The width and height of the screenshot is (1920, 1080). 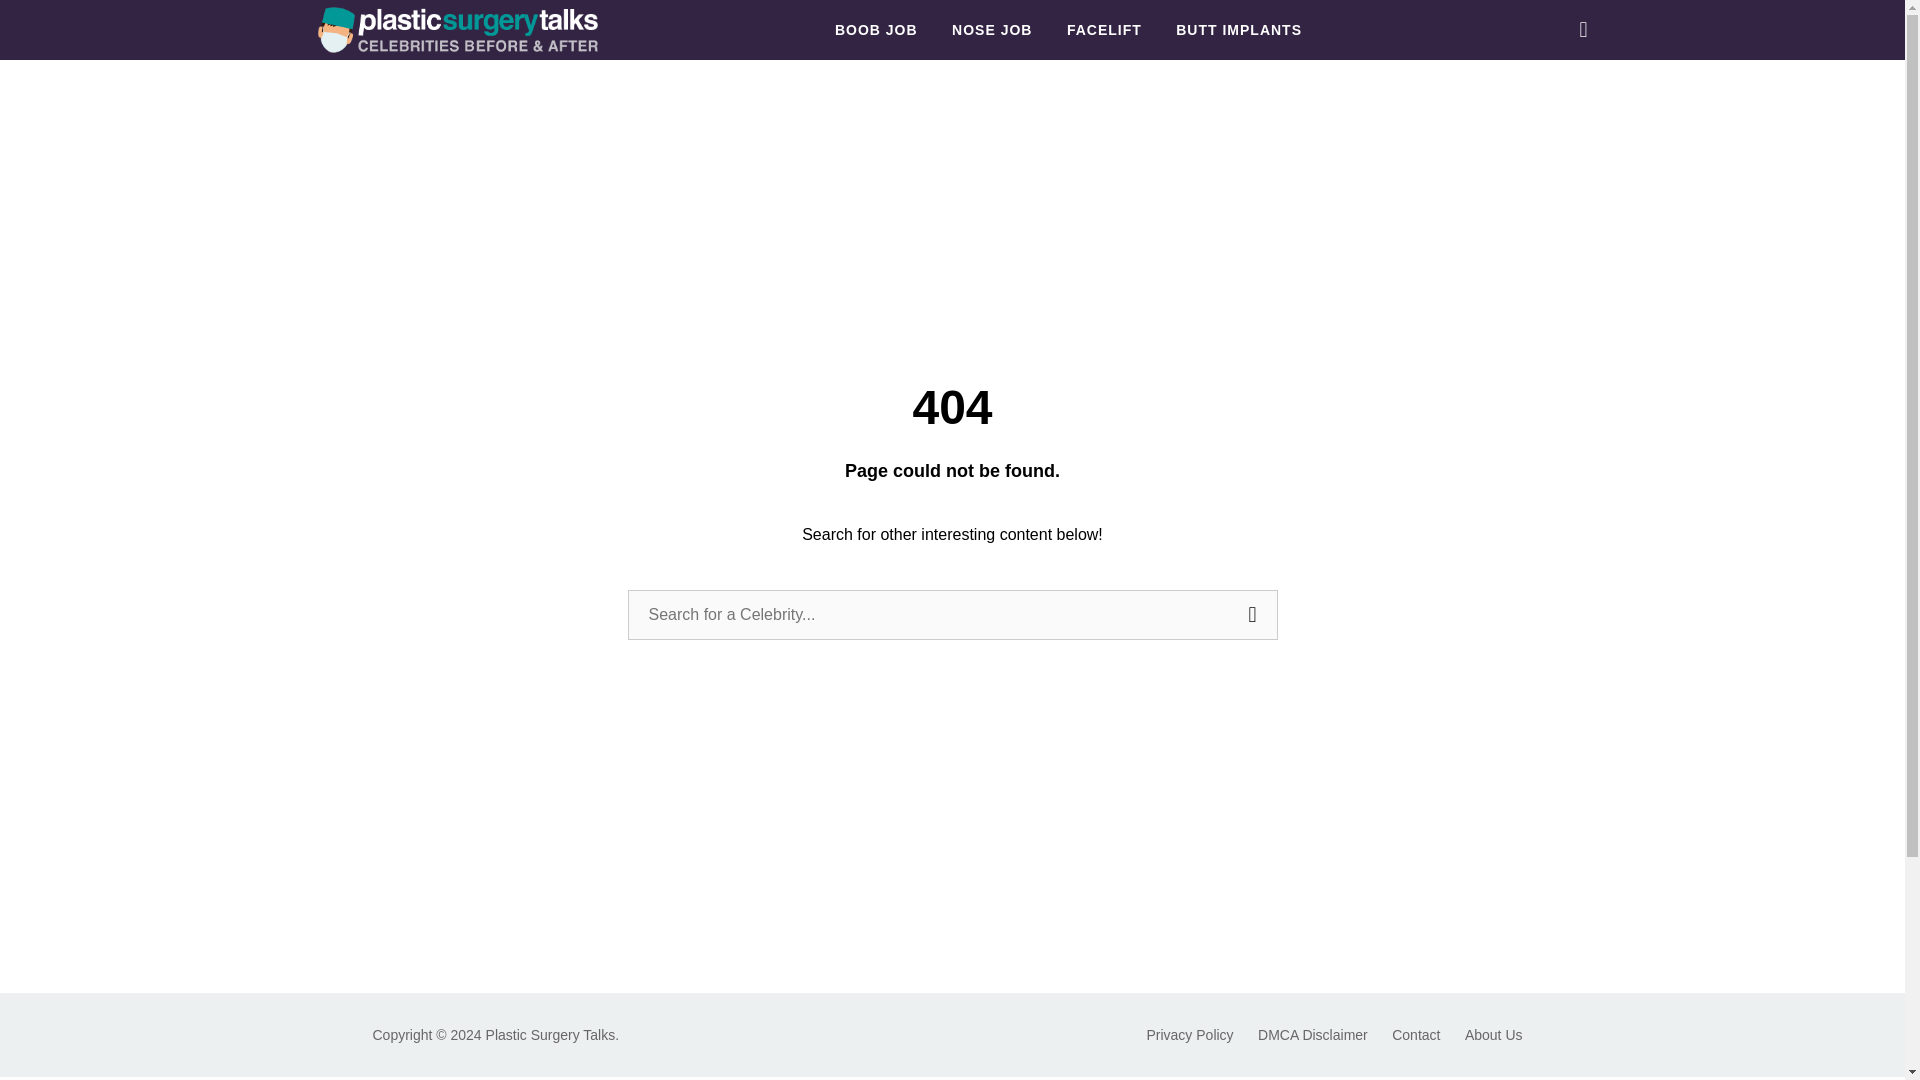 I want to click on BUTT IMPLANTS, so click(x=1238, y=30).